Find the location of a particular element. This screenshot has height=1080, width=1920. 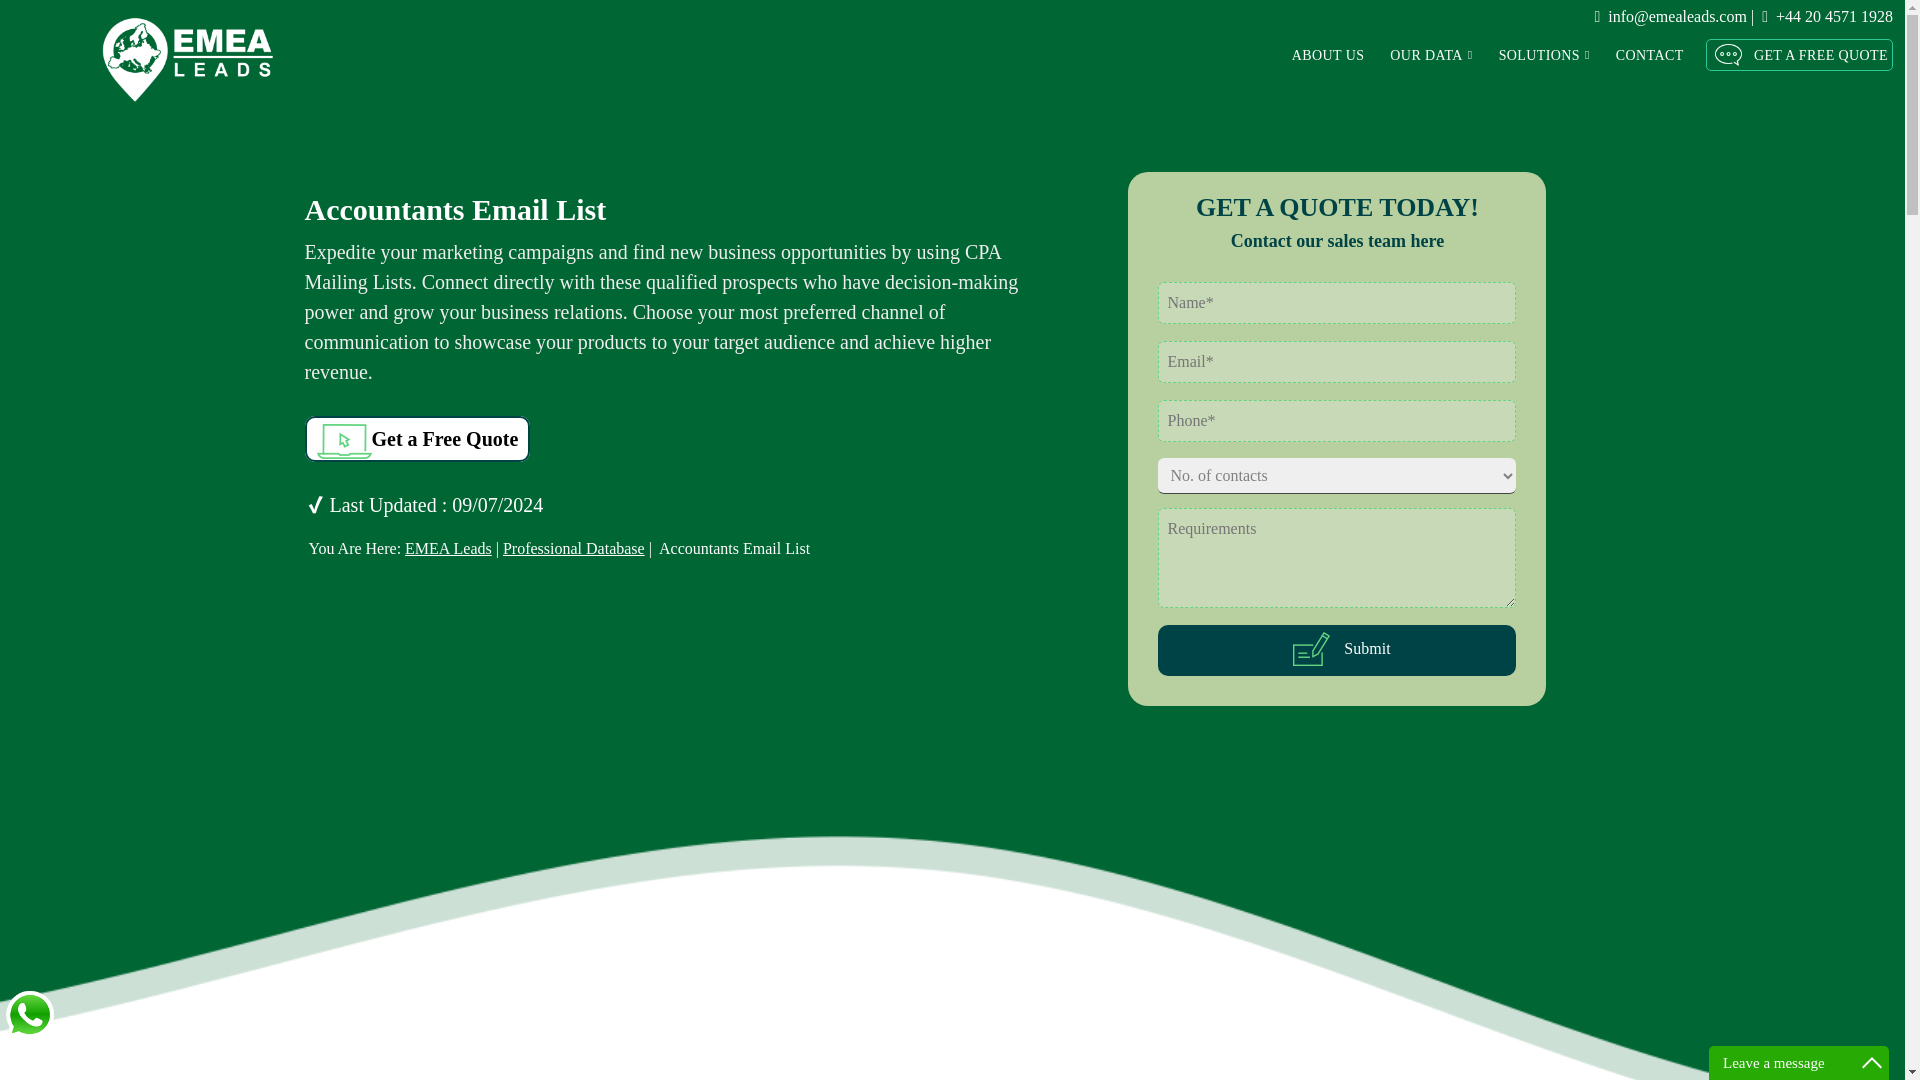

  GET A FREE QUOTE is located at coordinates (1800, 54).